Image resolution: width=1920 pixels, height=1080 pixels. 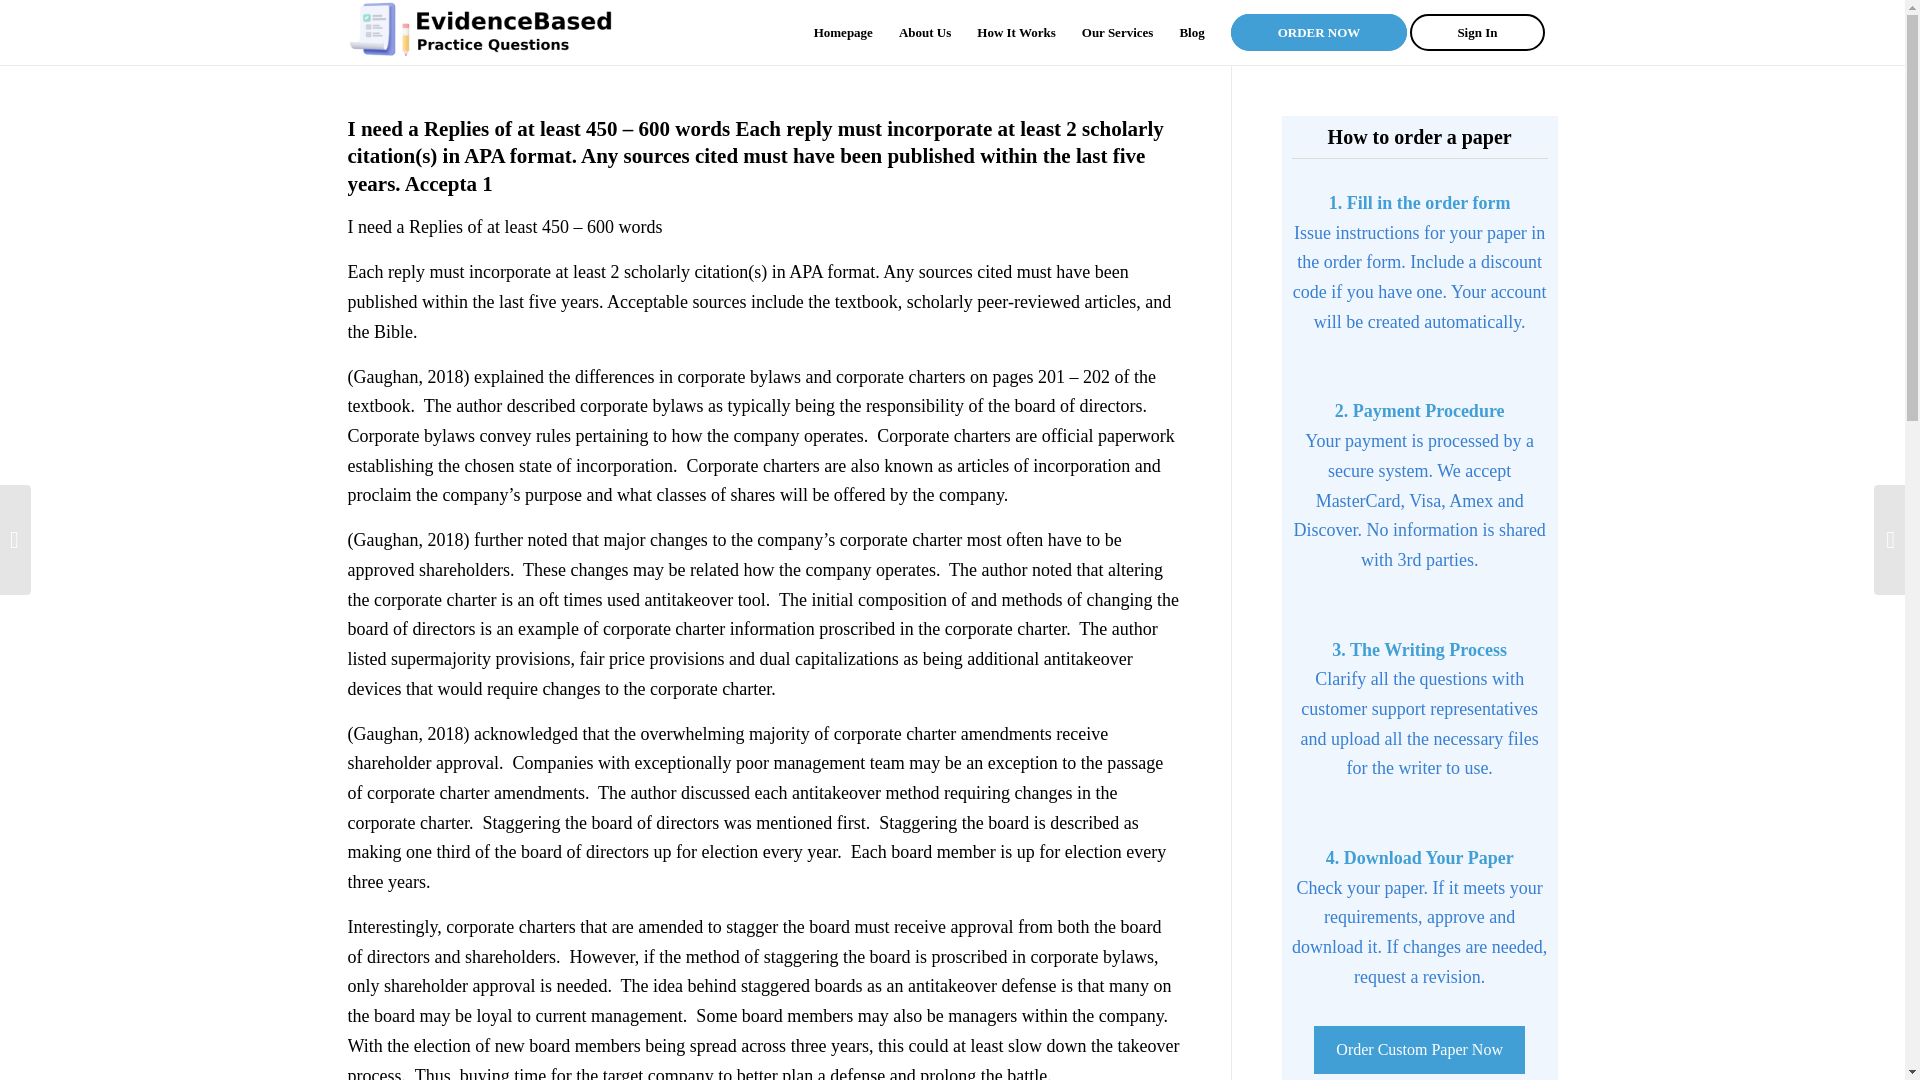 I want to click on How It Works, so click(x=1016, y=32).